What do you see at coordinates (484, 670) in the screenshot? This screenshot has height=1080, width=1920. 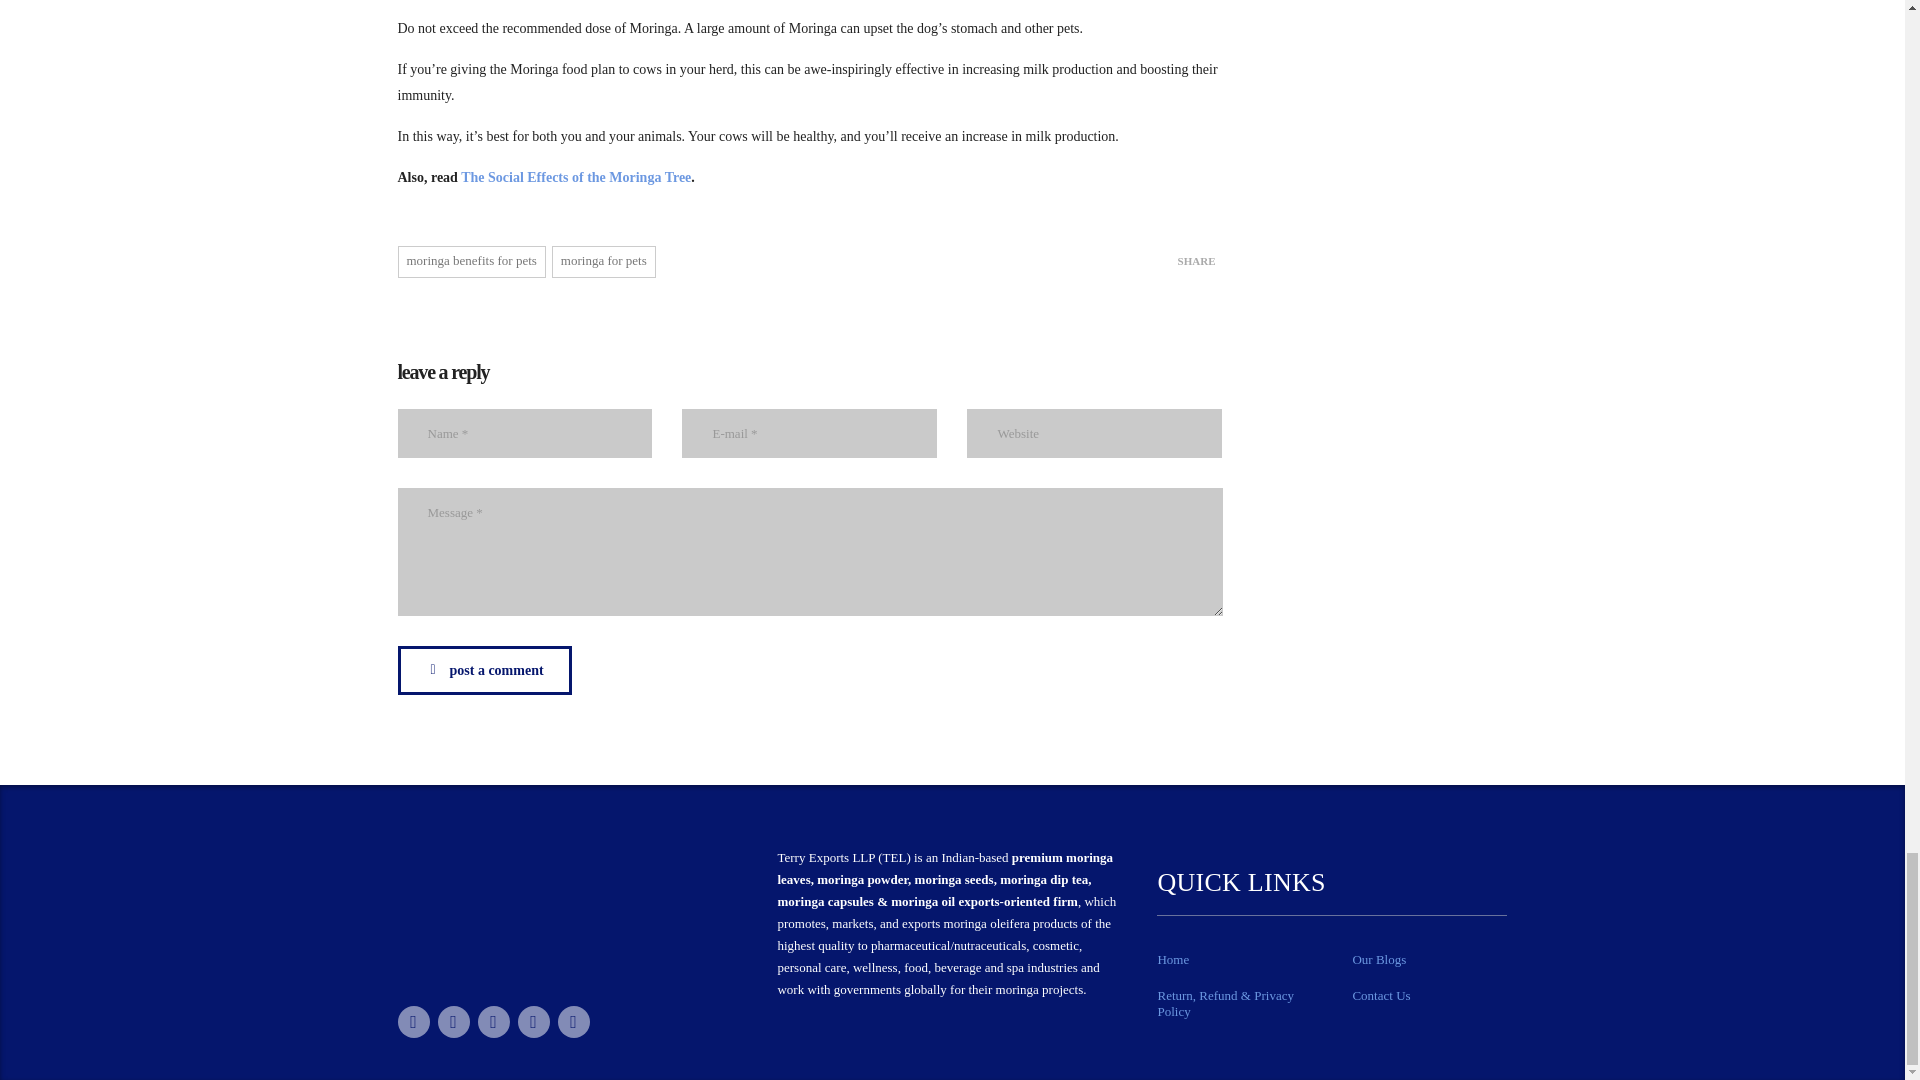 I see `post a comment` at bounding box center [484, 670].